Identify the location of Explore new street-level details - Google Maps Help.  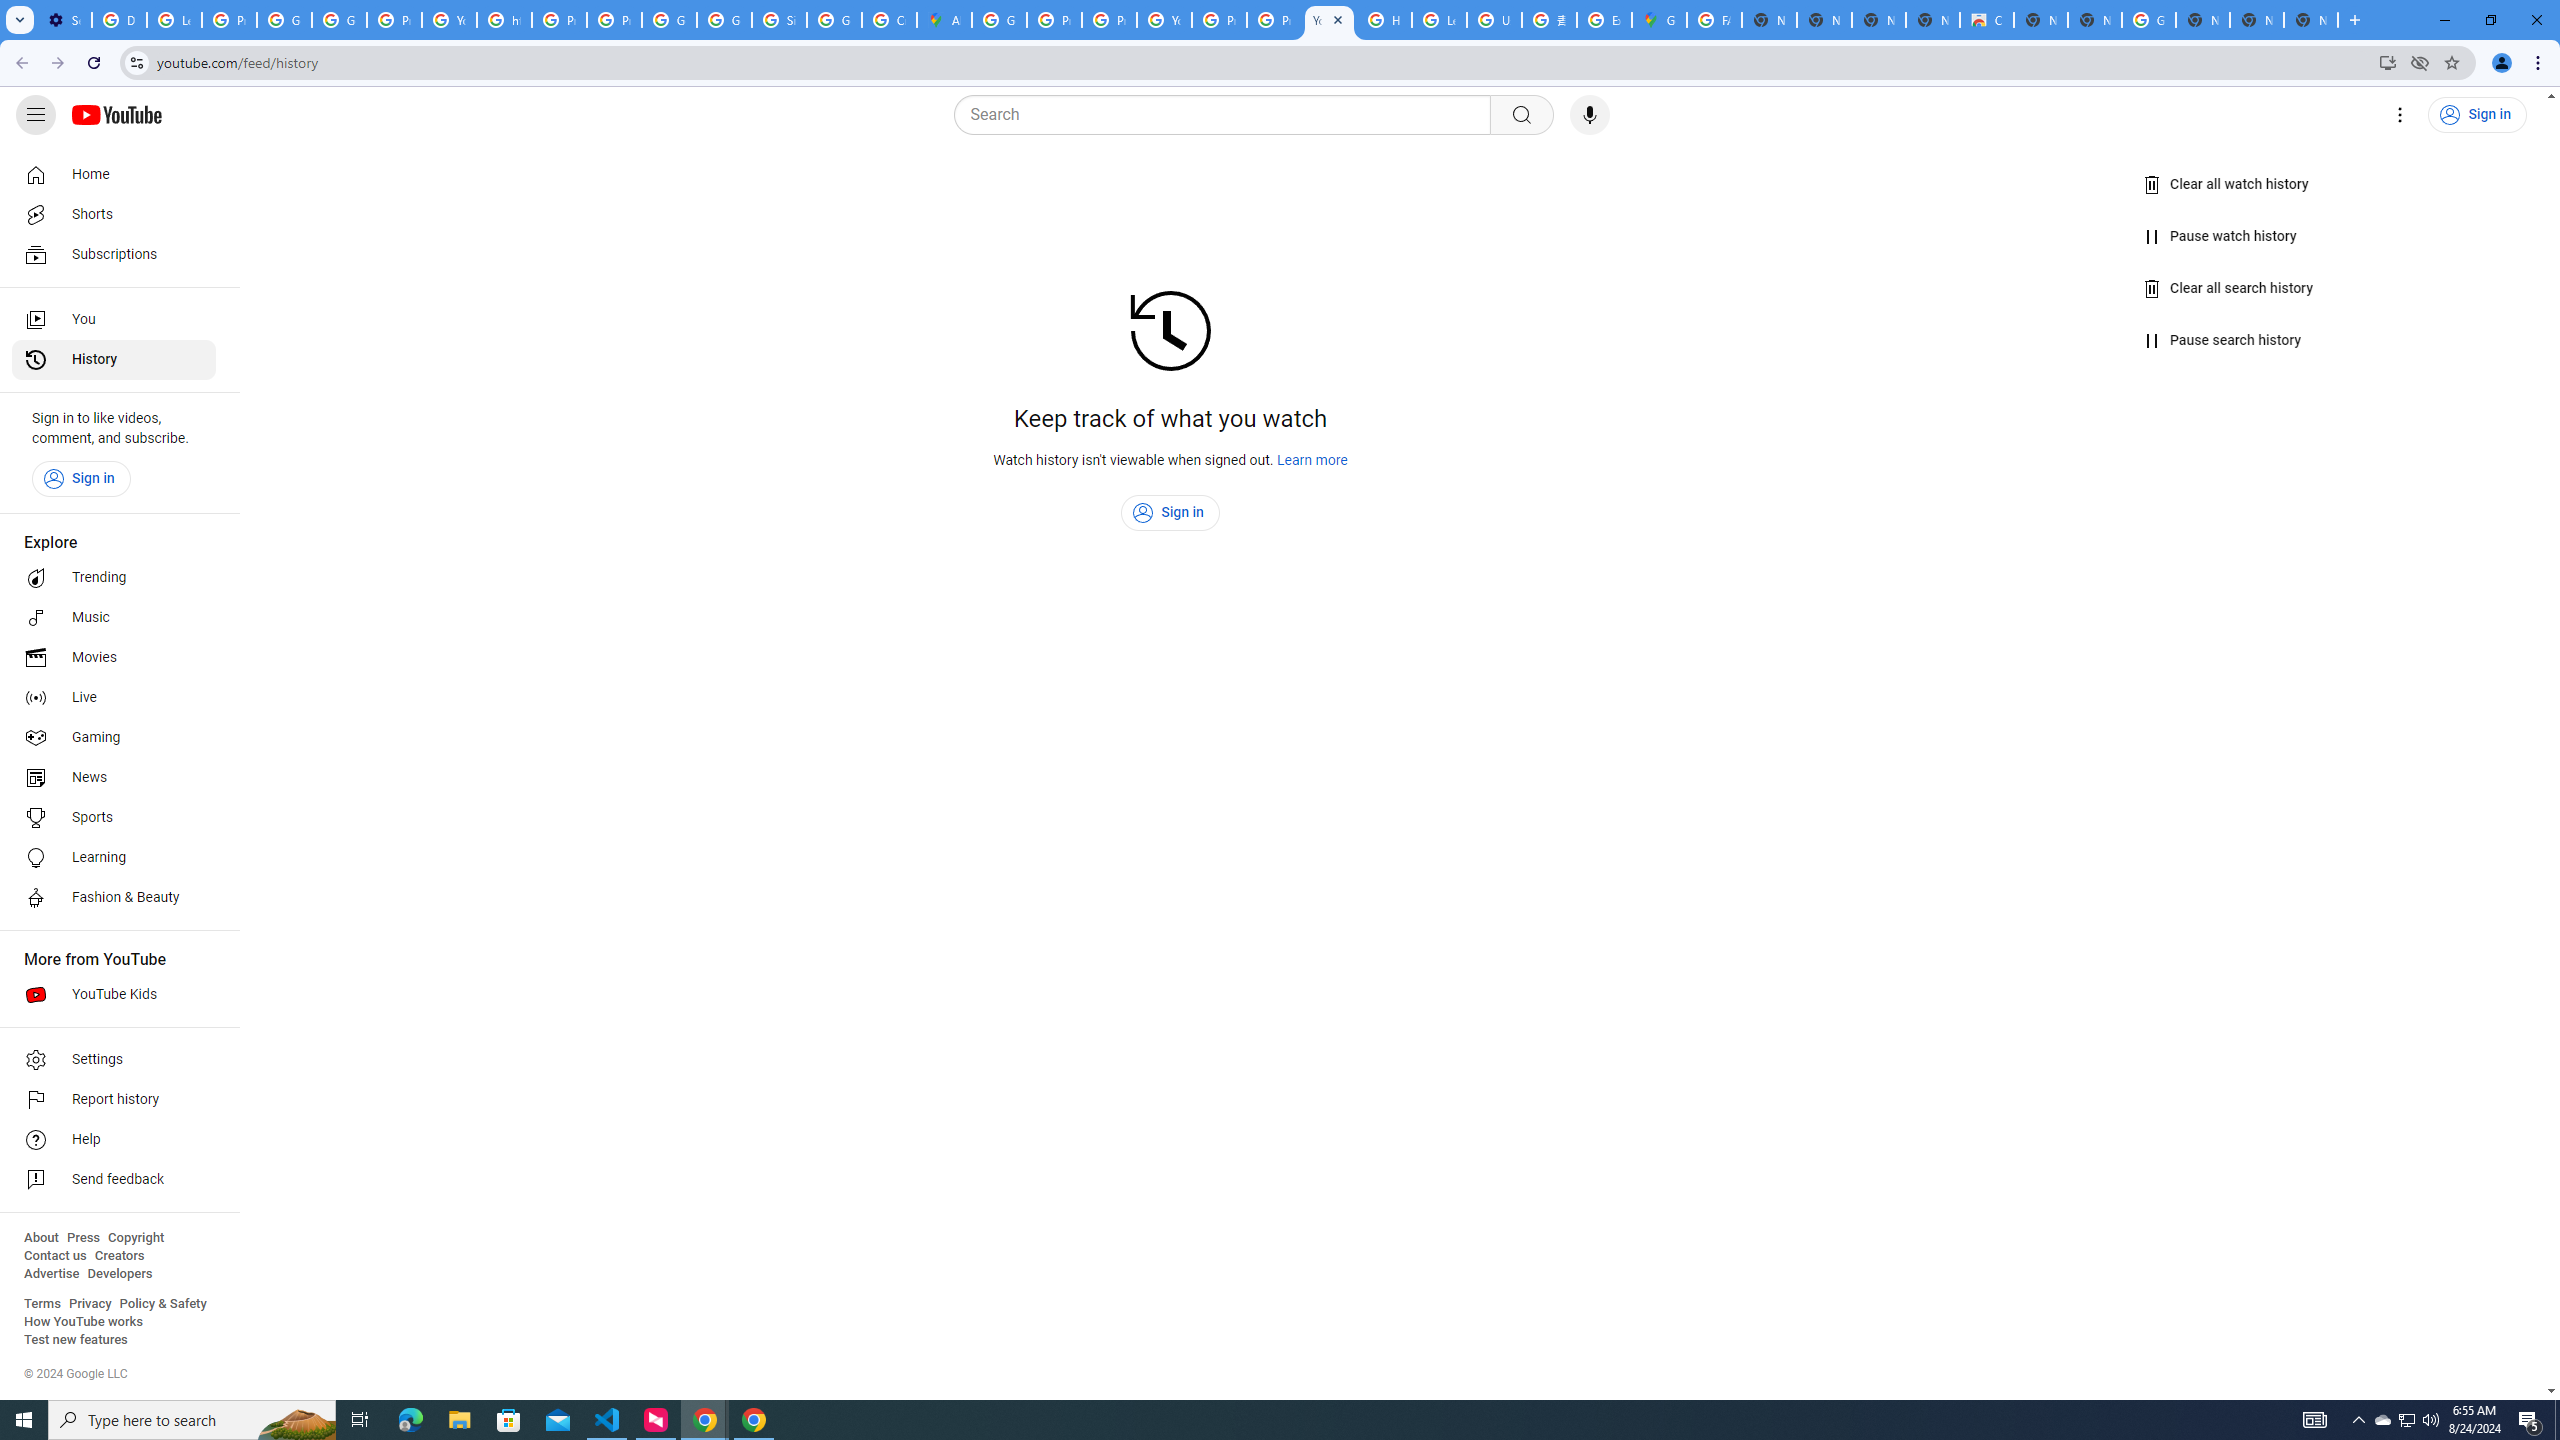
(1603, 20).